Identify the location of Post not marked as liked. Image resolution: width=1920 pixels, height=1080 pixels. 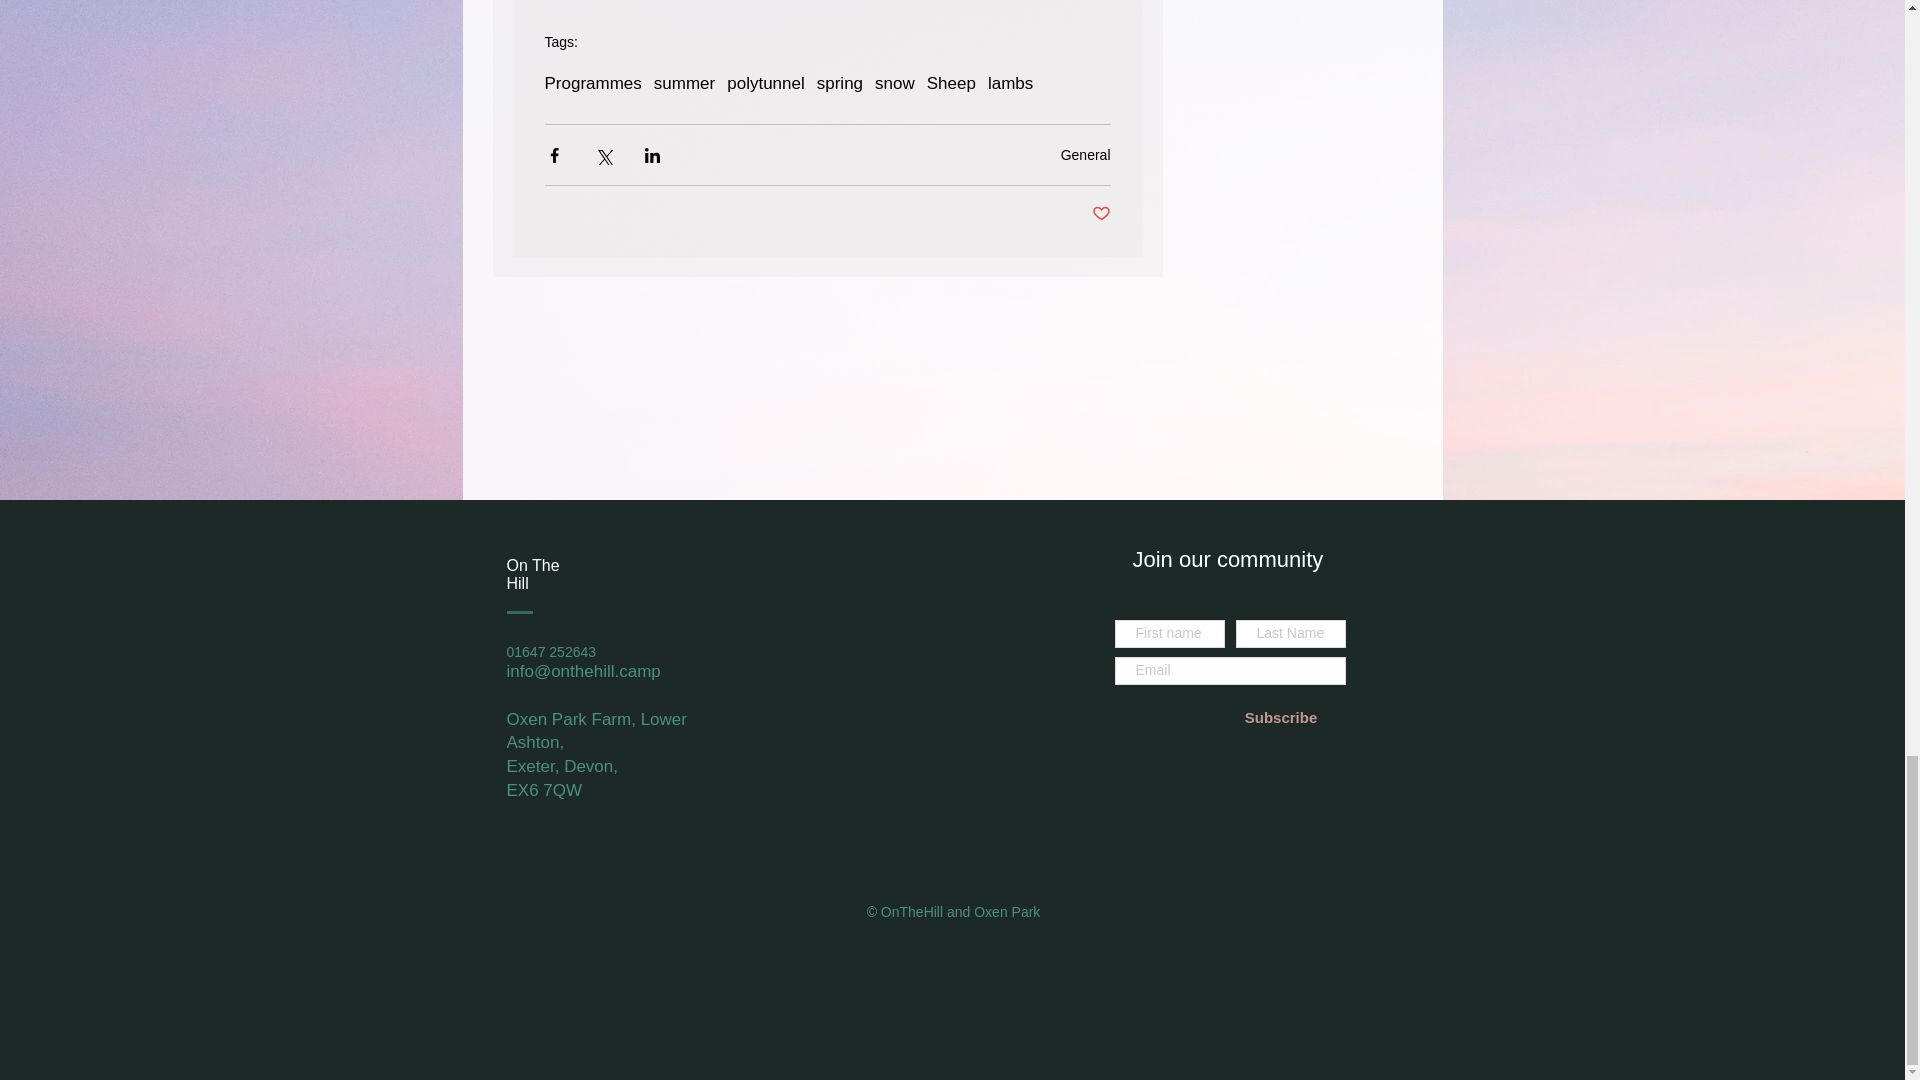
(1102, 214).